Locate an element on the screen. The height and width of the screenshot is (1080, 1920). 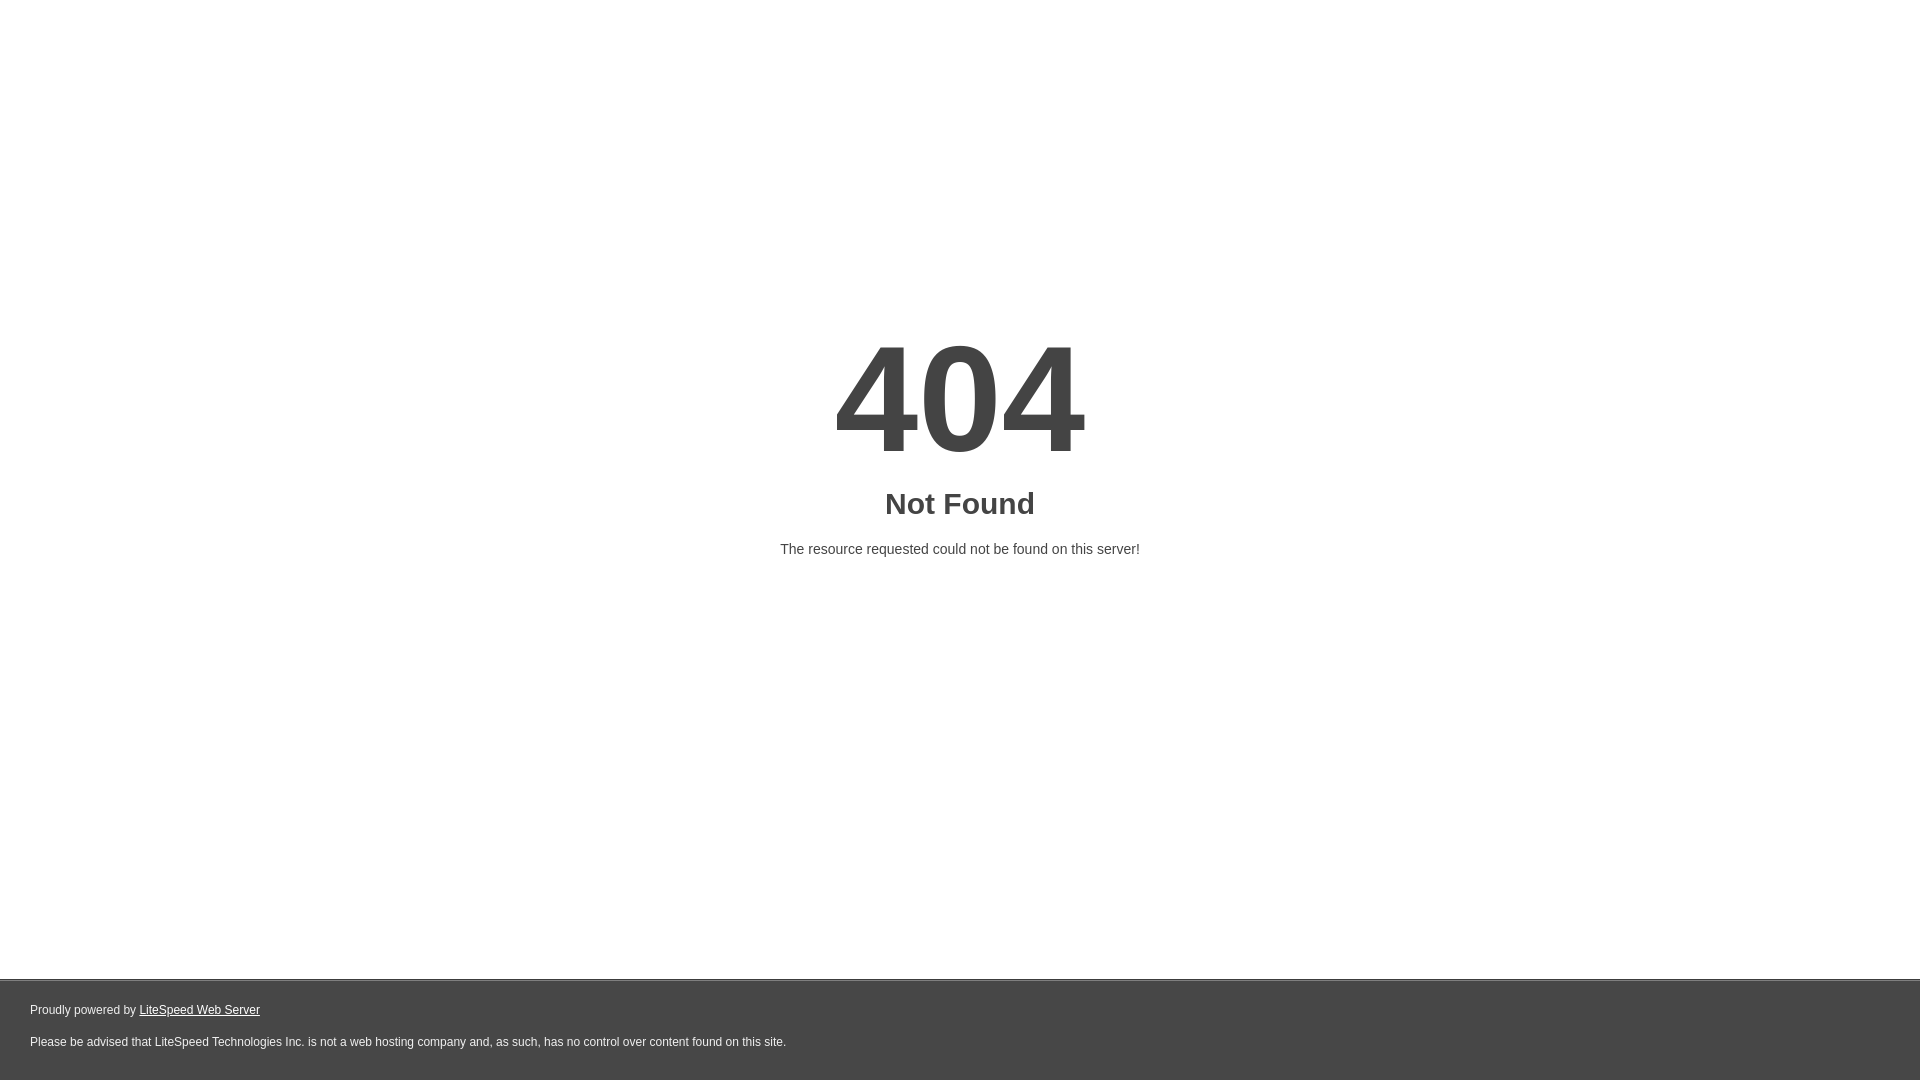
LiteSpeed Web Server is located at coordinates (200, 1010).